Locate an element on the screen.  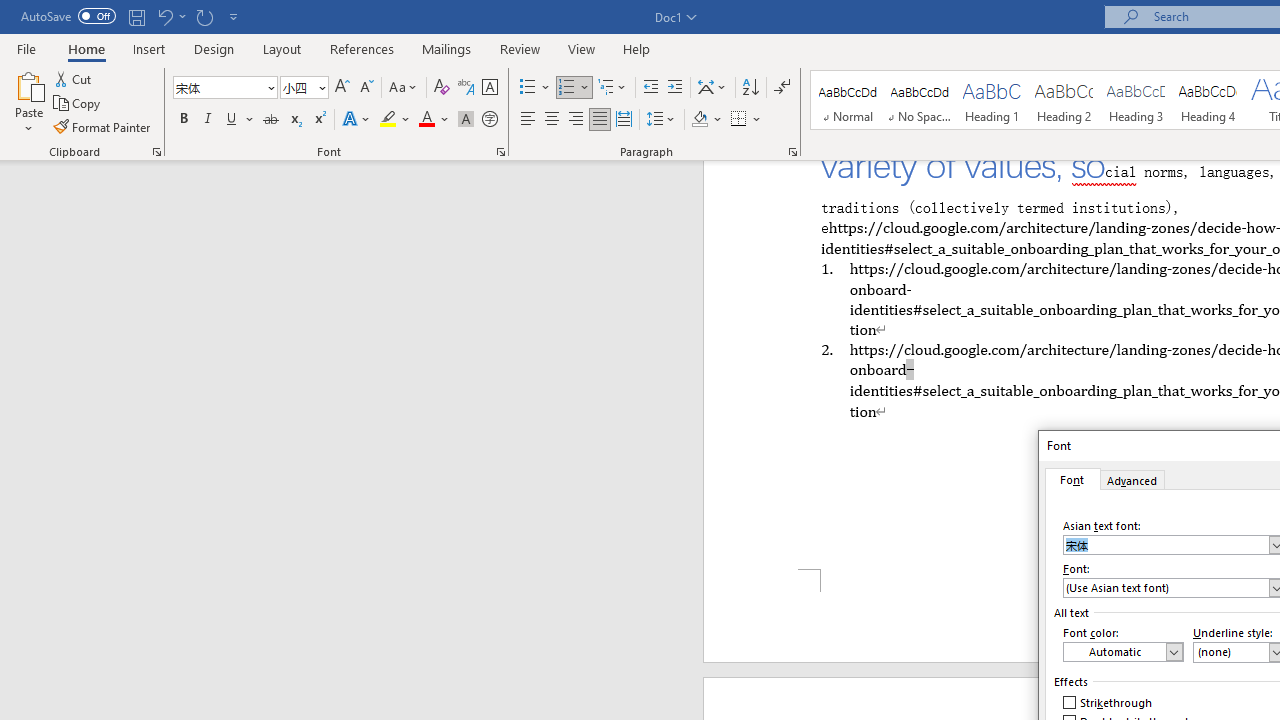
Office Clipboard... is located at coordinates (156, 152).